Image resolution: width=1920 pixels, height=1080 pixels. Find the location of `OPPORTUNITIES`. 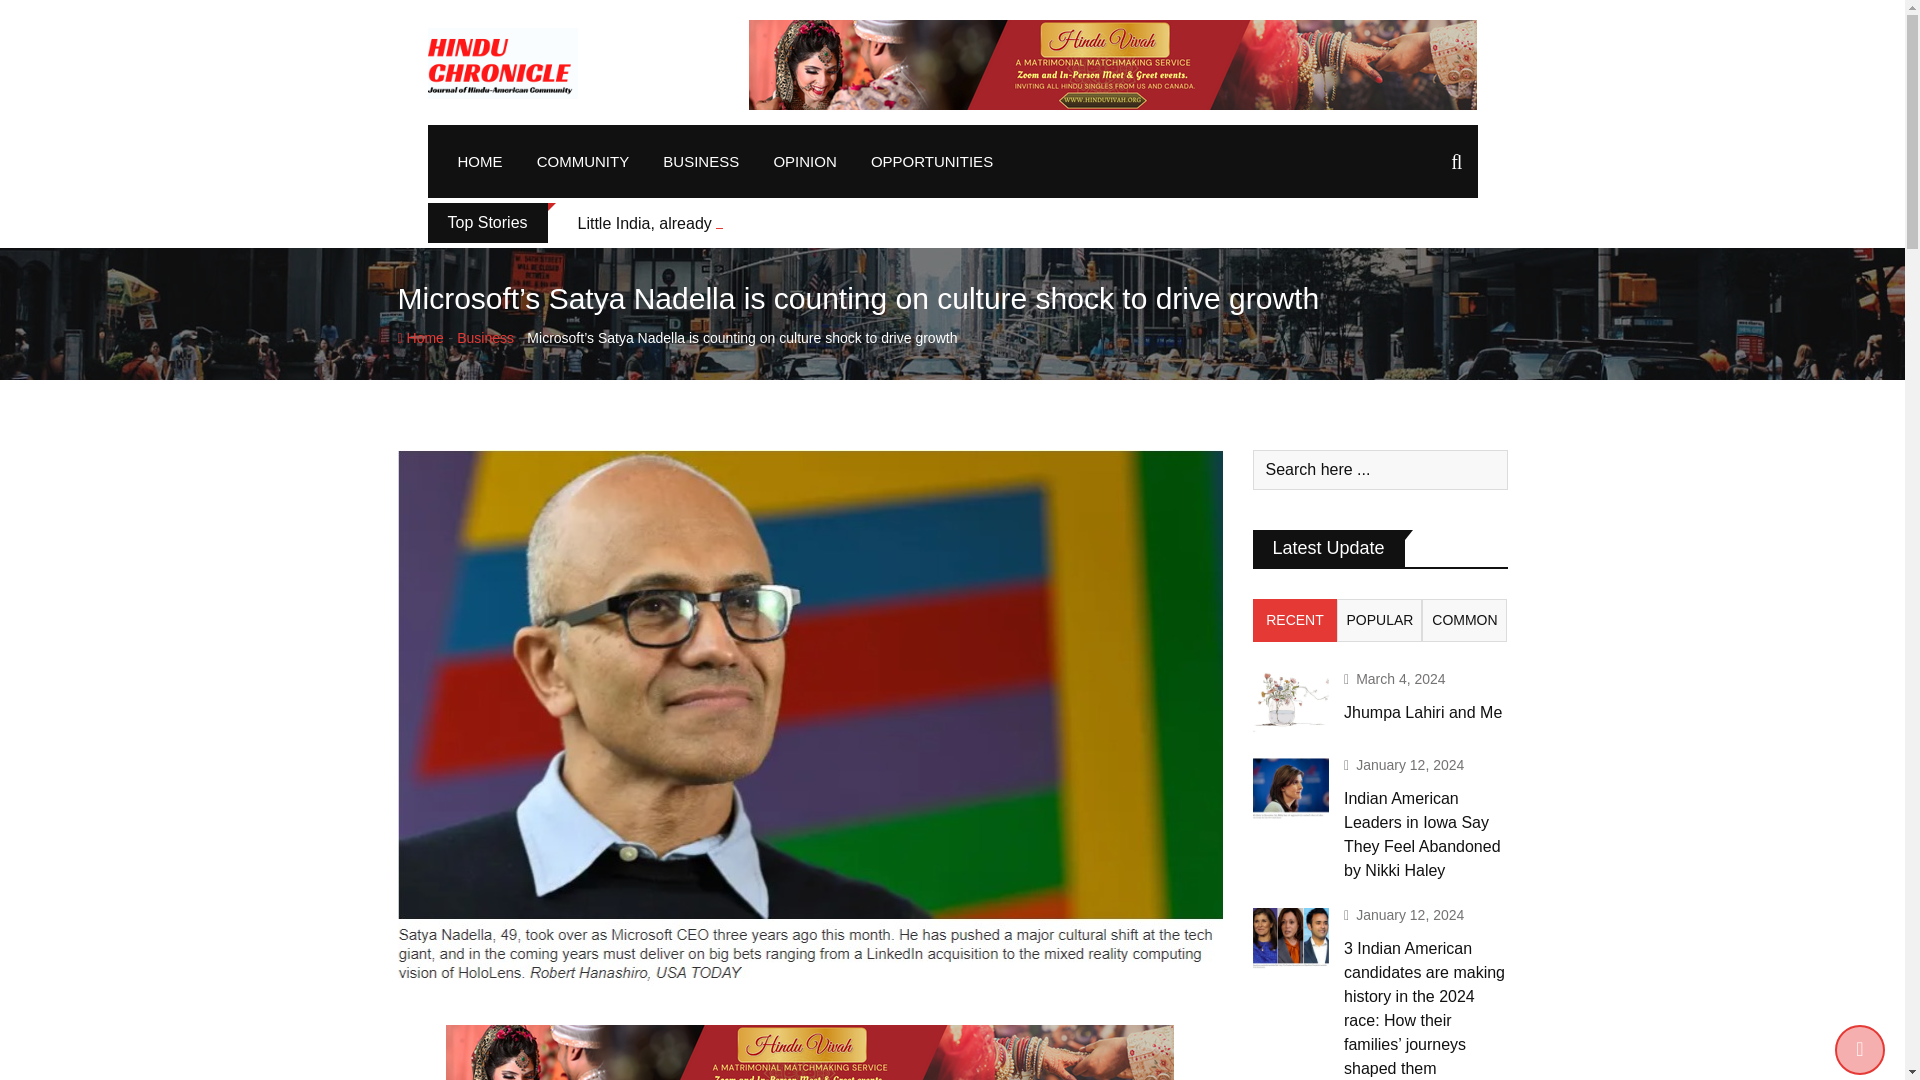

OPPORTUNITIES is located at coordinates (932, 161).